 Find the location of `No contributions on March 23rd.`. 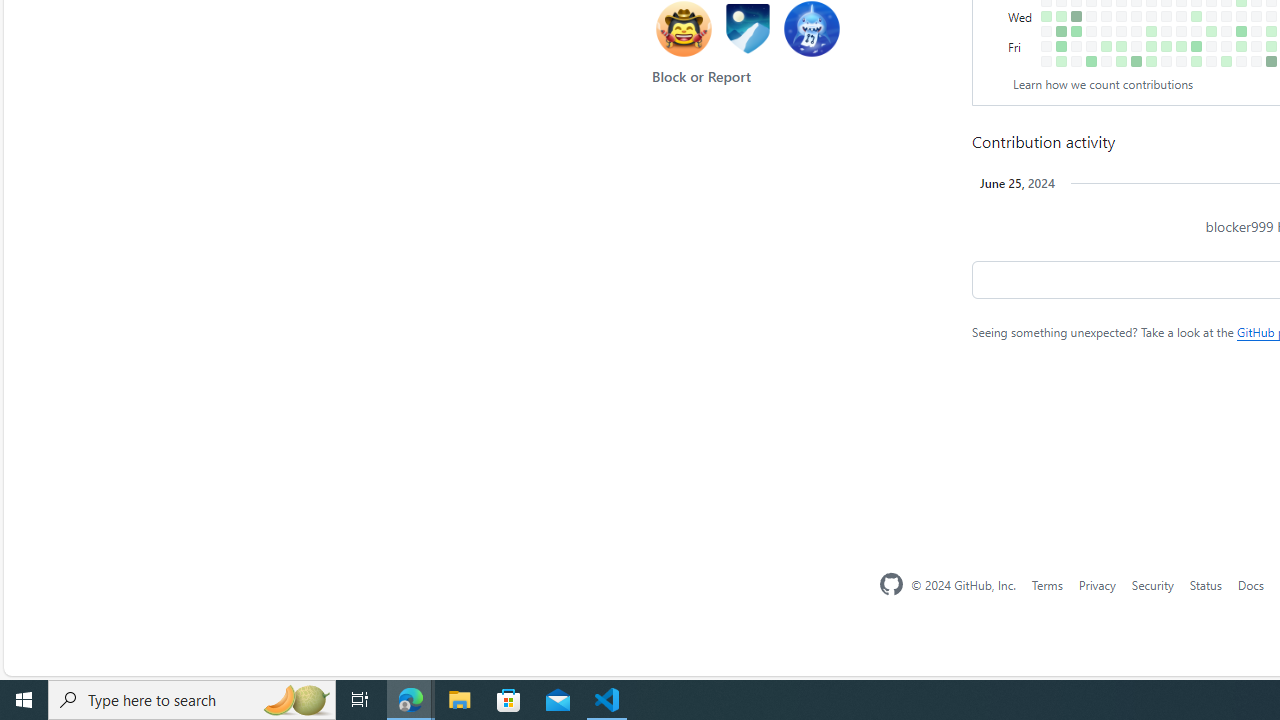

No contributions on March 23rd. is located at coordinates (1211, 61).